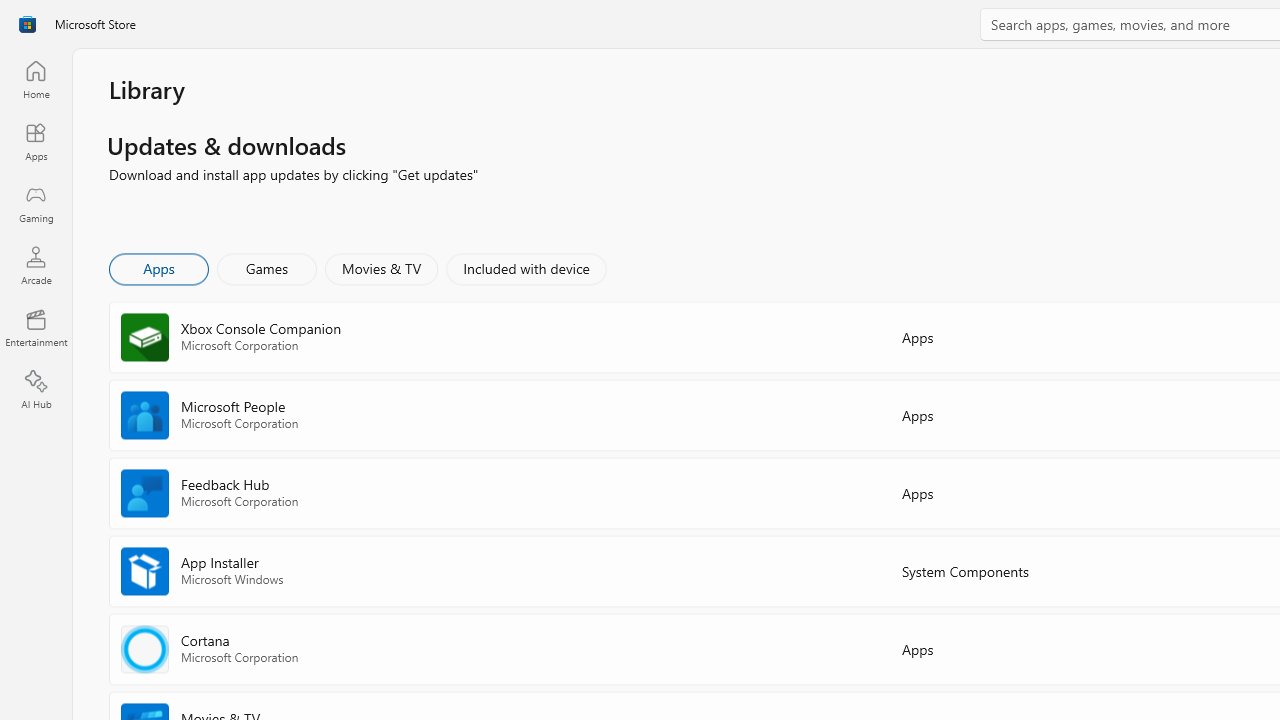  Describe the element at coordinates (36, 203) in the screenshot. I see `Gaming` at that location.